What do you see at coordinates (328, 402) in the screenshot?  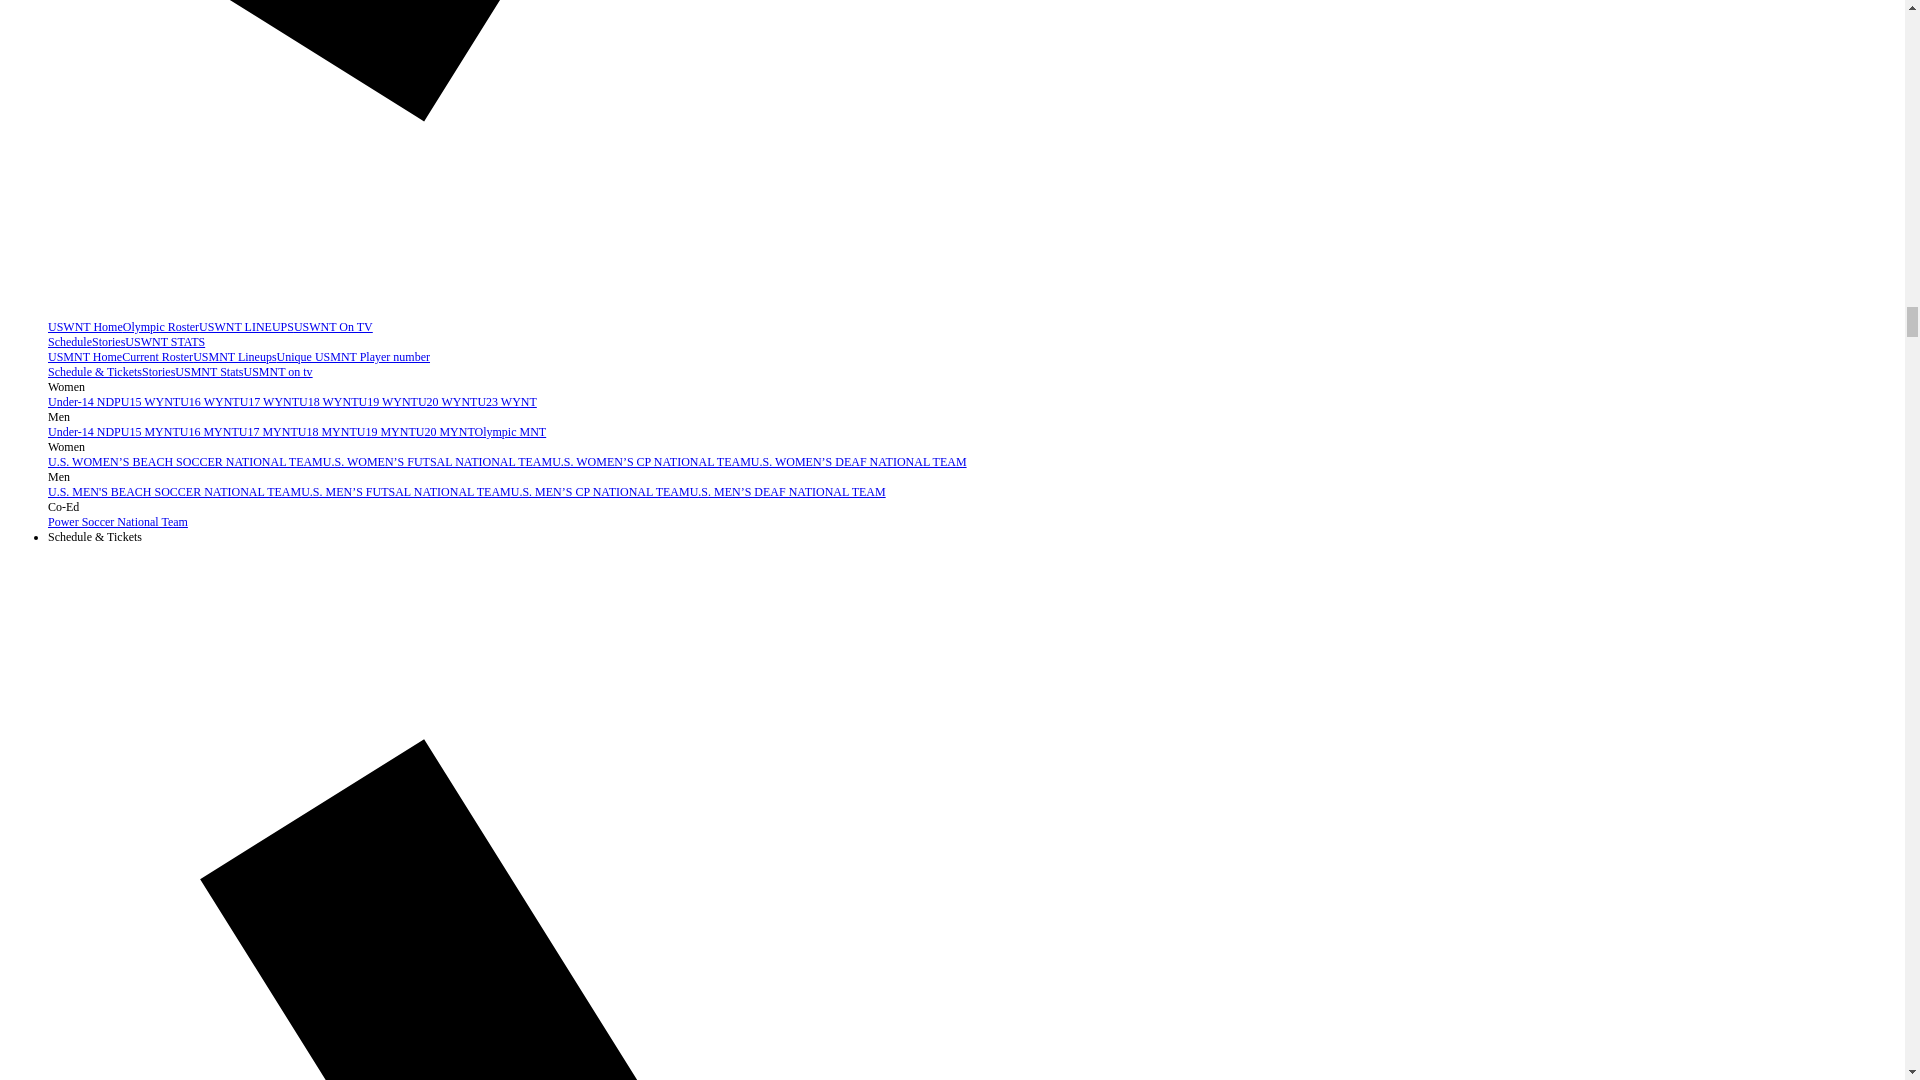 I see `U18 WYNT` at bounding box center [328, 402].